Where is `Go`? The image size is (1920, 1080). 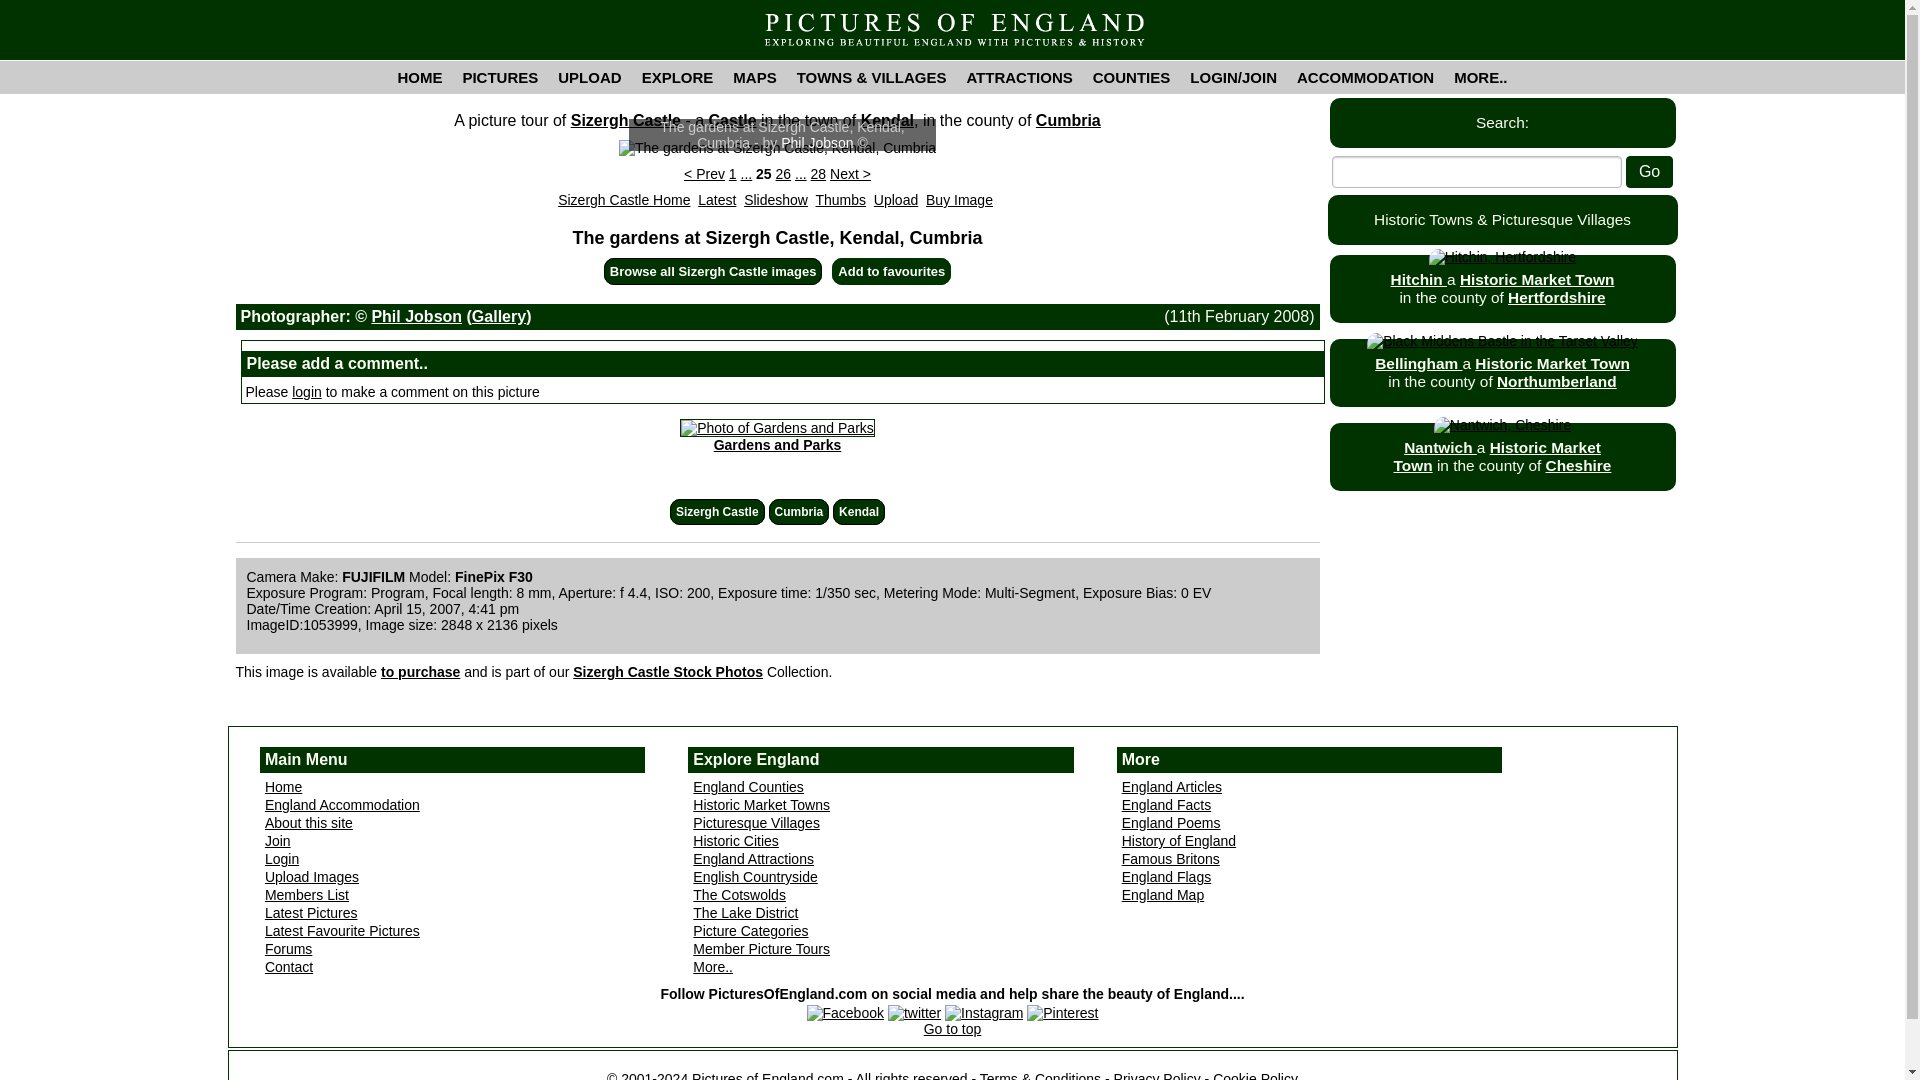 Go is located at coordinates (1649, 171).